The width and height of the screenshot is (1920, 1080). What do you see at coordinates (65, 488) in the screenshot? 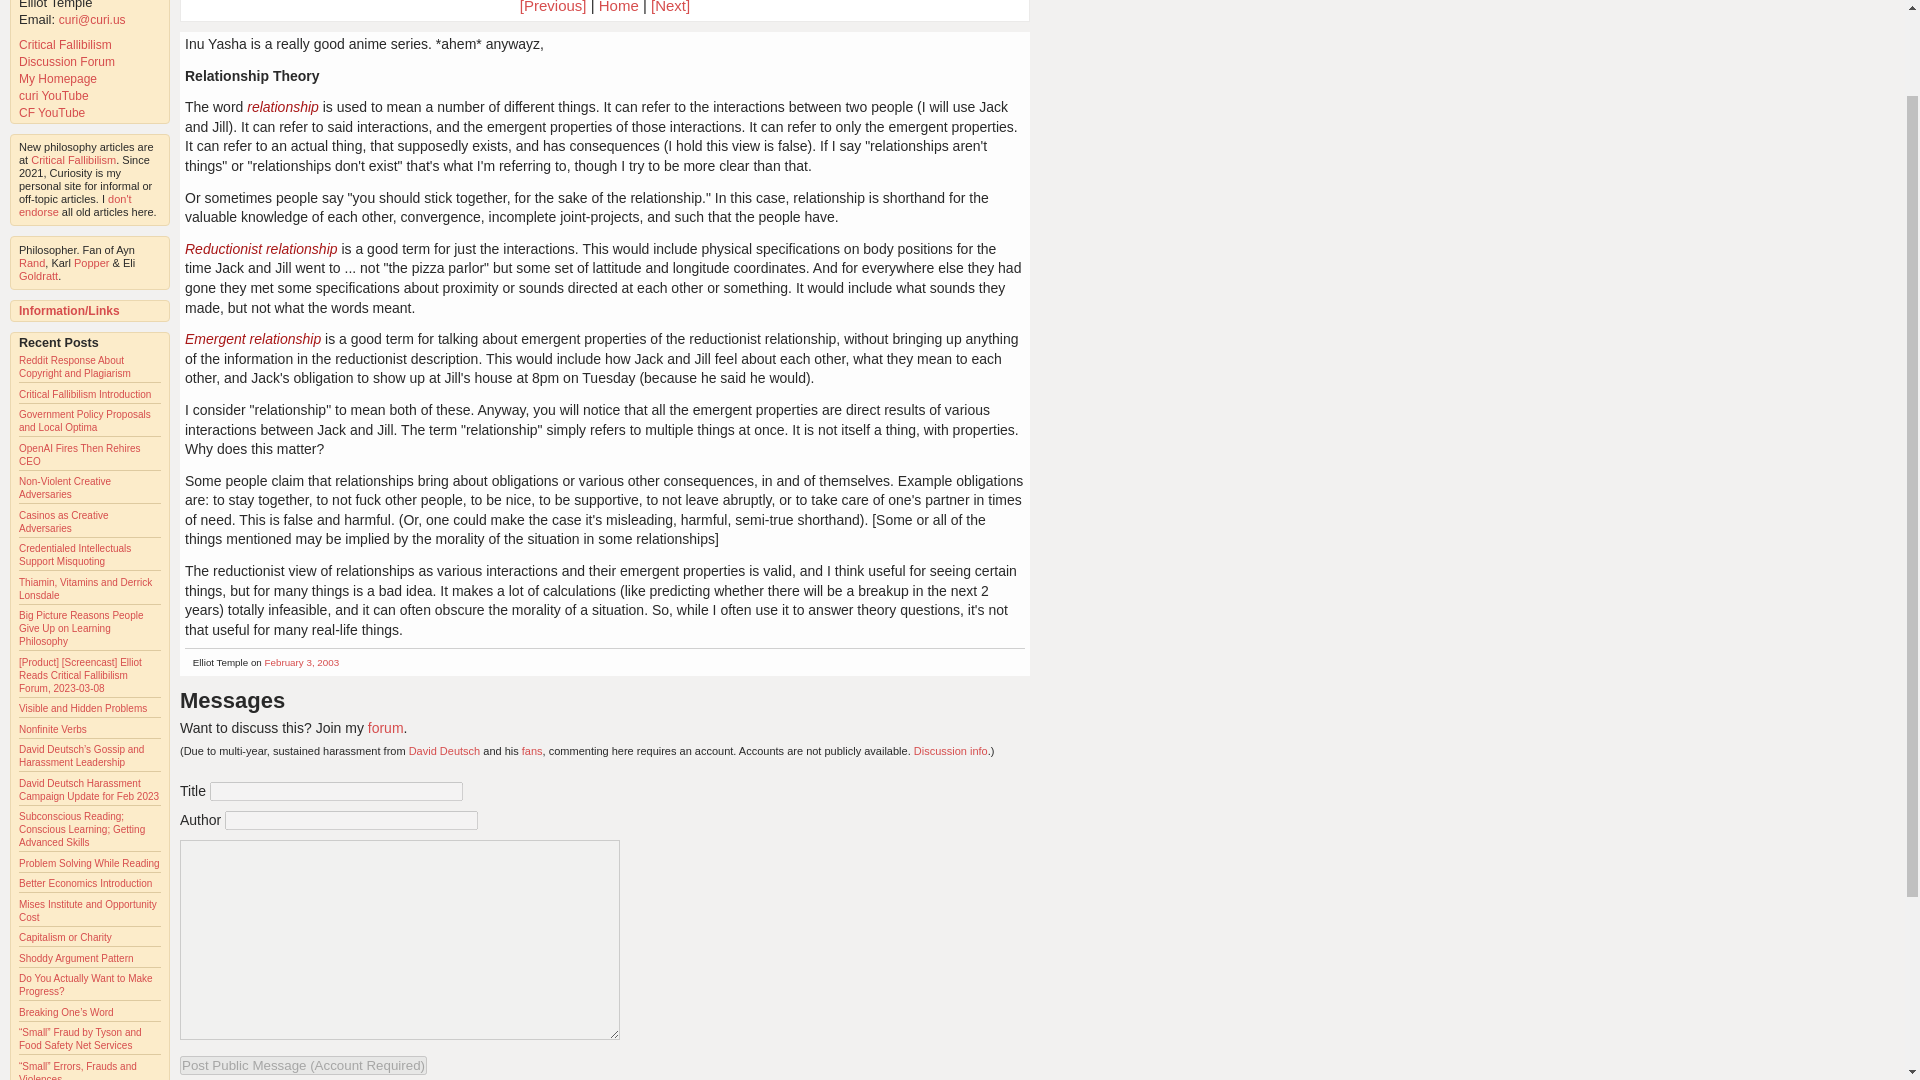
I see `Non-Violent Creative Adversaries` at bounding box center [65, 488].